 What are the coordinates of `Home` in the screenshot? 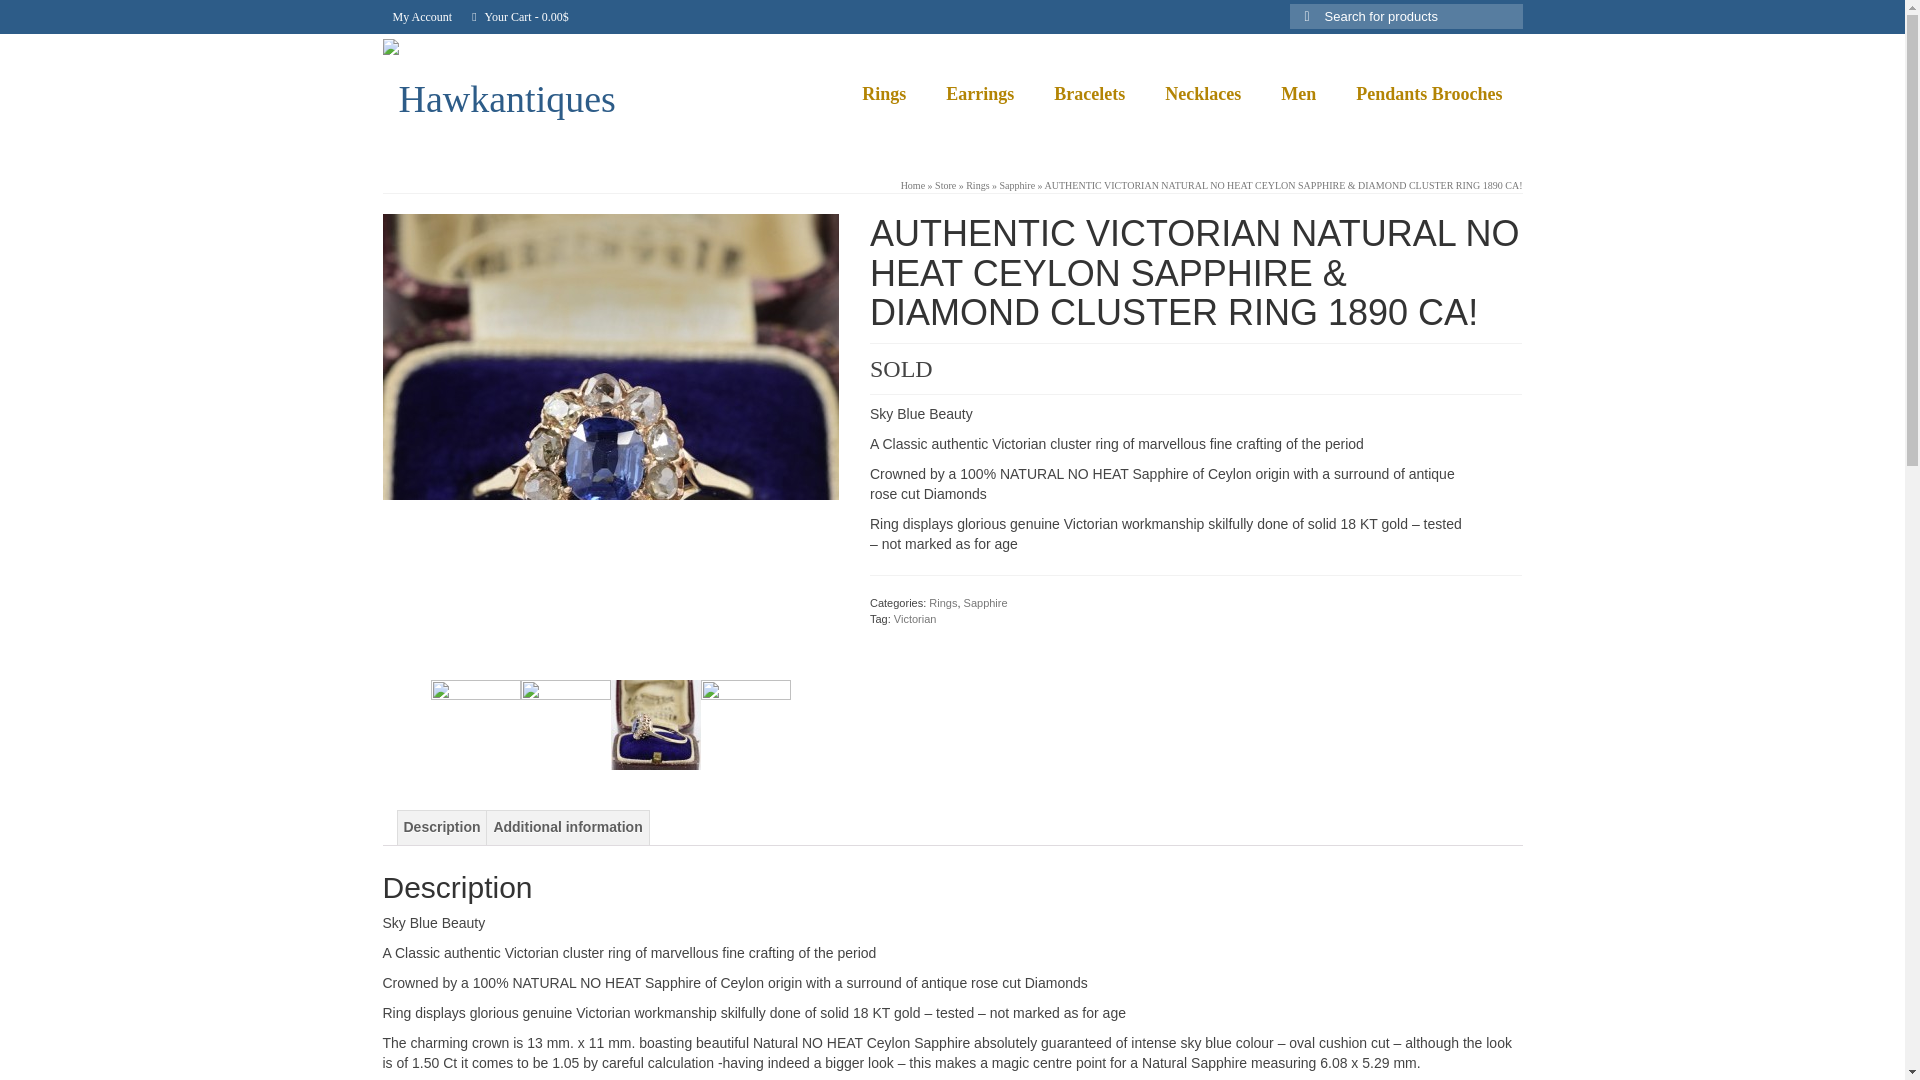 It's located at (912, 186).